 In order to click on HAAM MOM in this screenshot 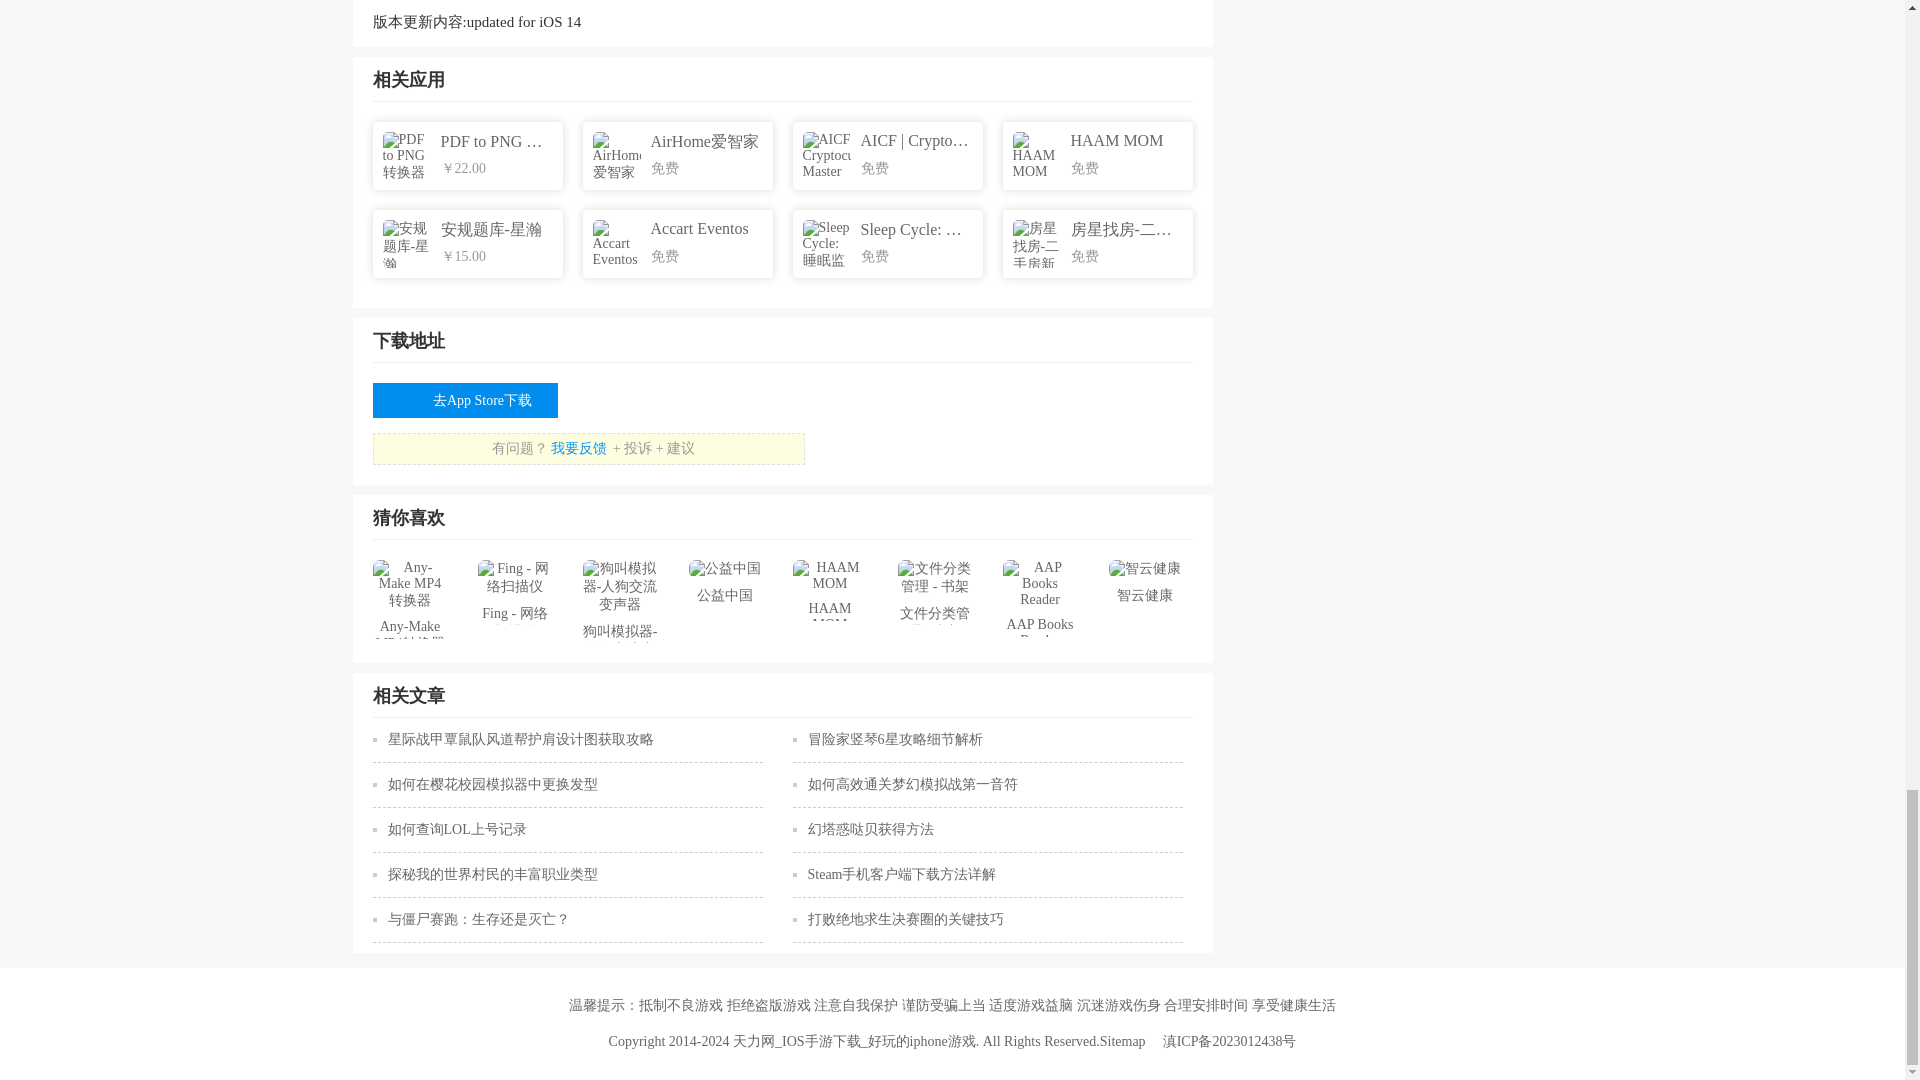, I will do `click(829, 590)`.